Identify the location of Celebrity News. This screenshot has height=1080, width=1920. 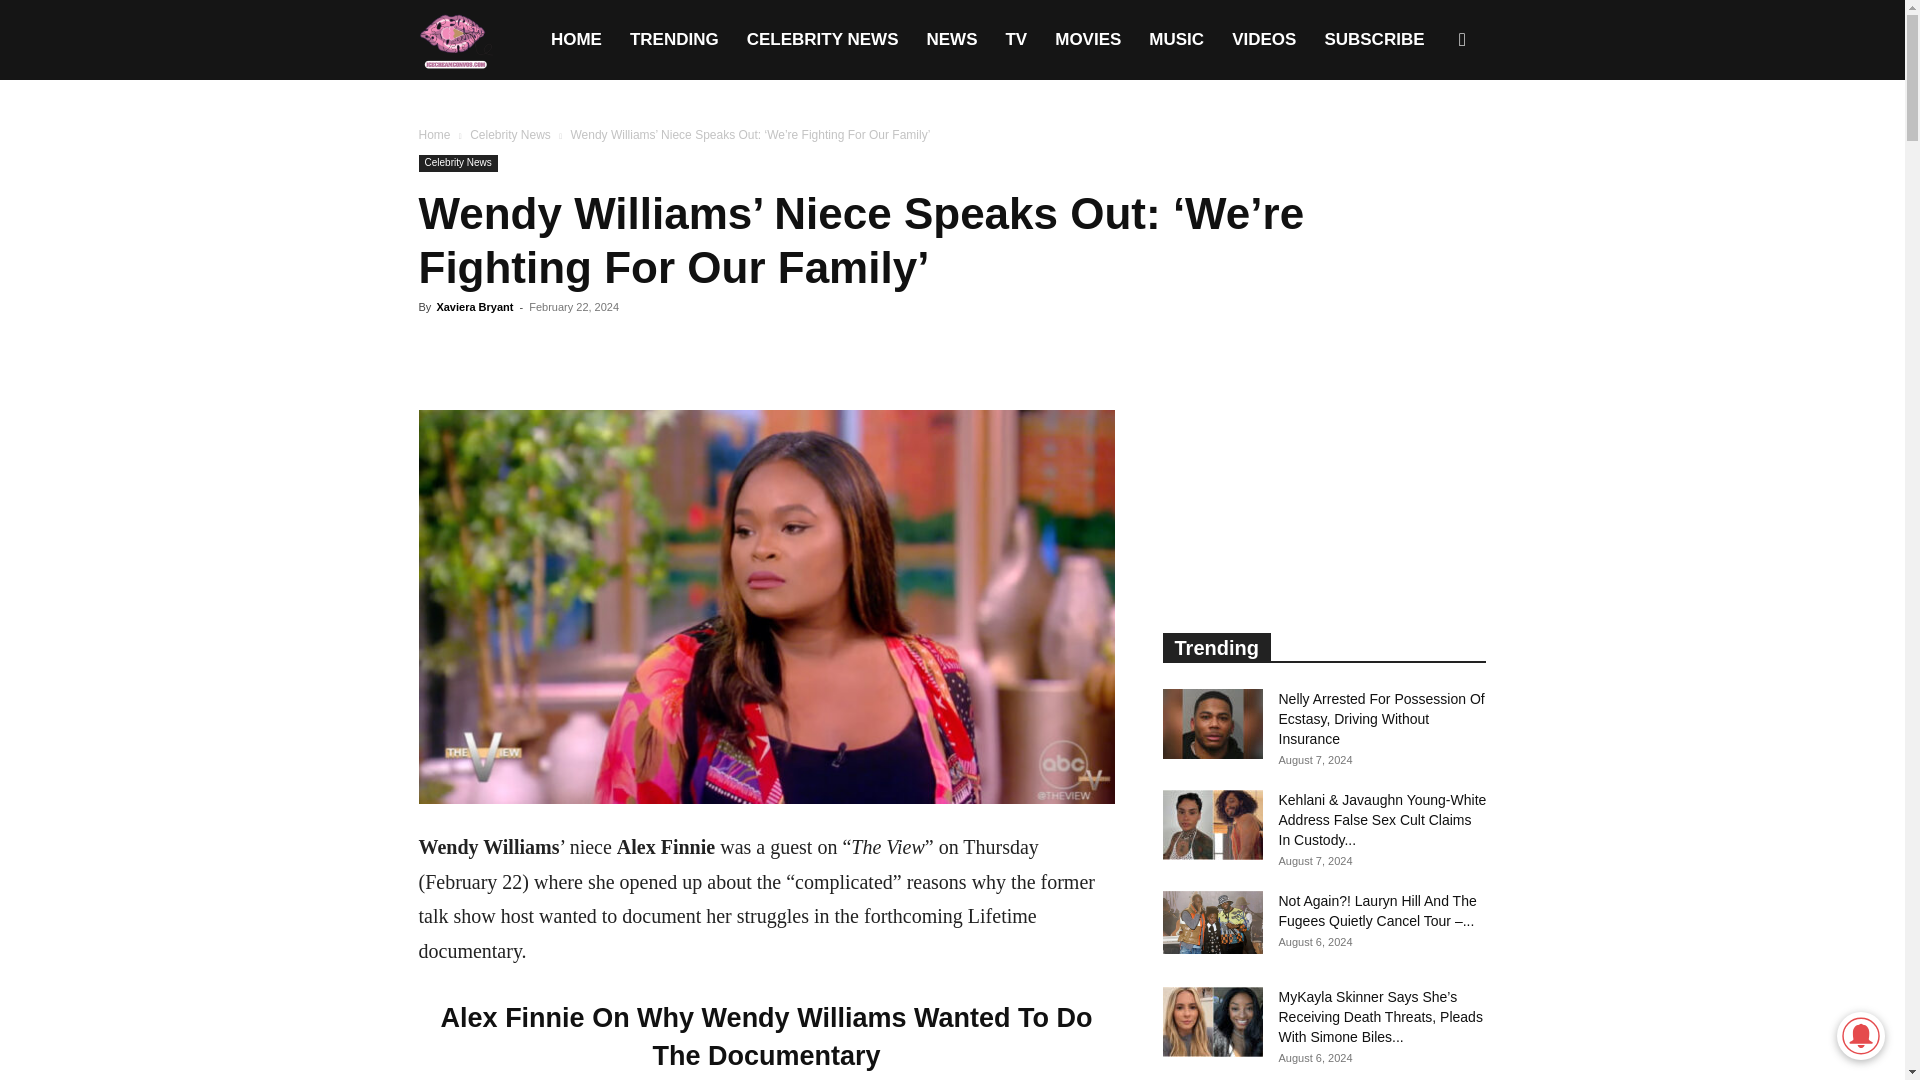
(458, 163).